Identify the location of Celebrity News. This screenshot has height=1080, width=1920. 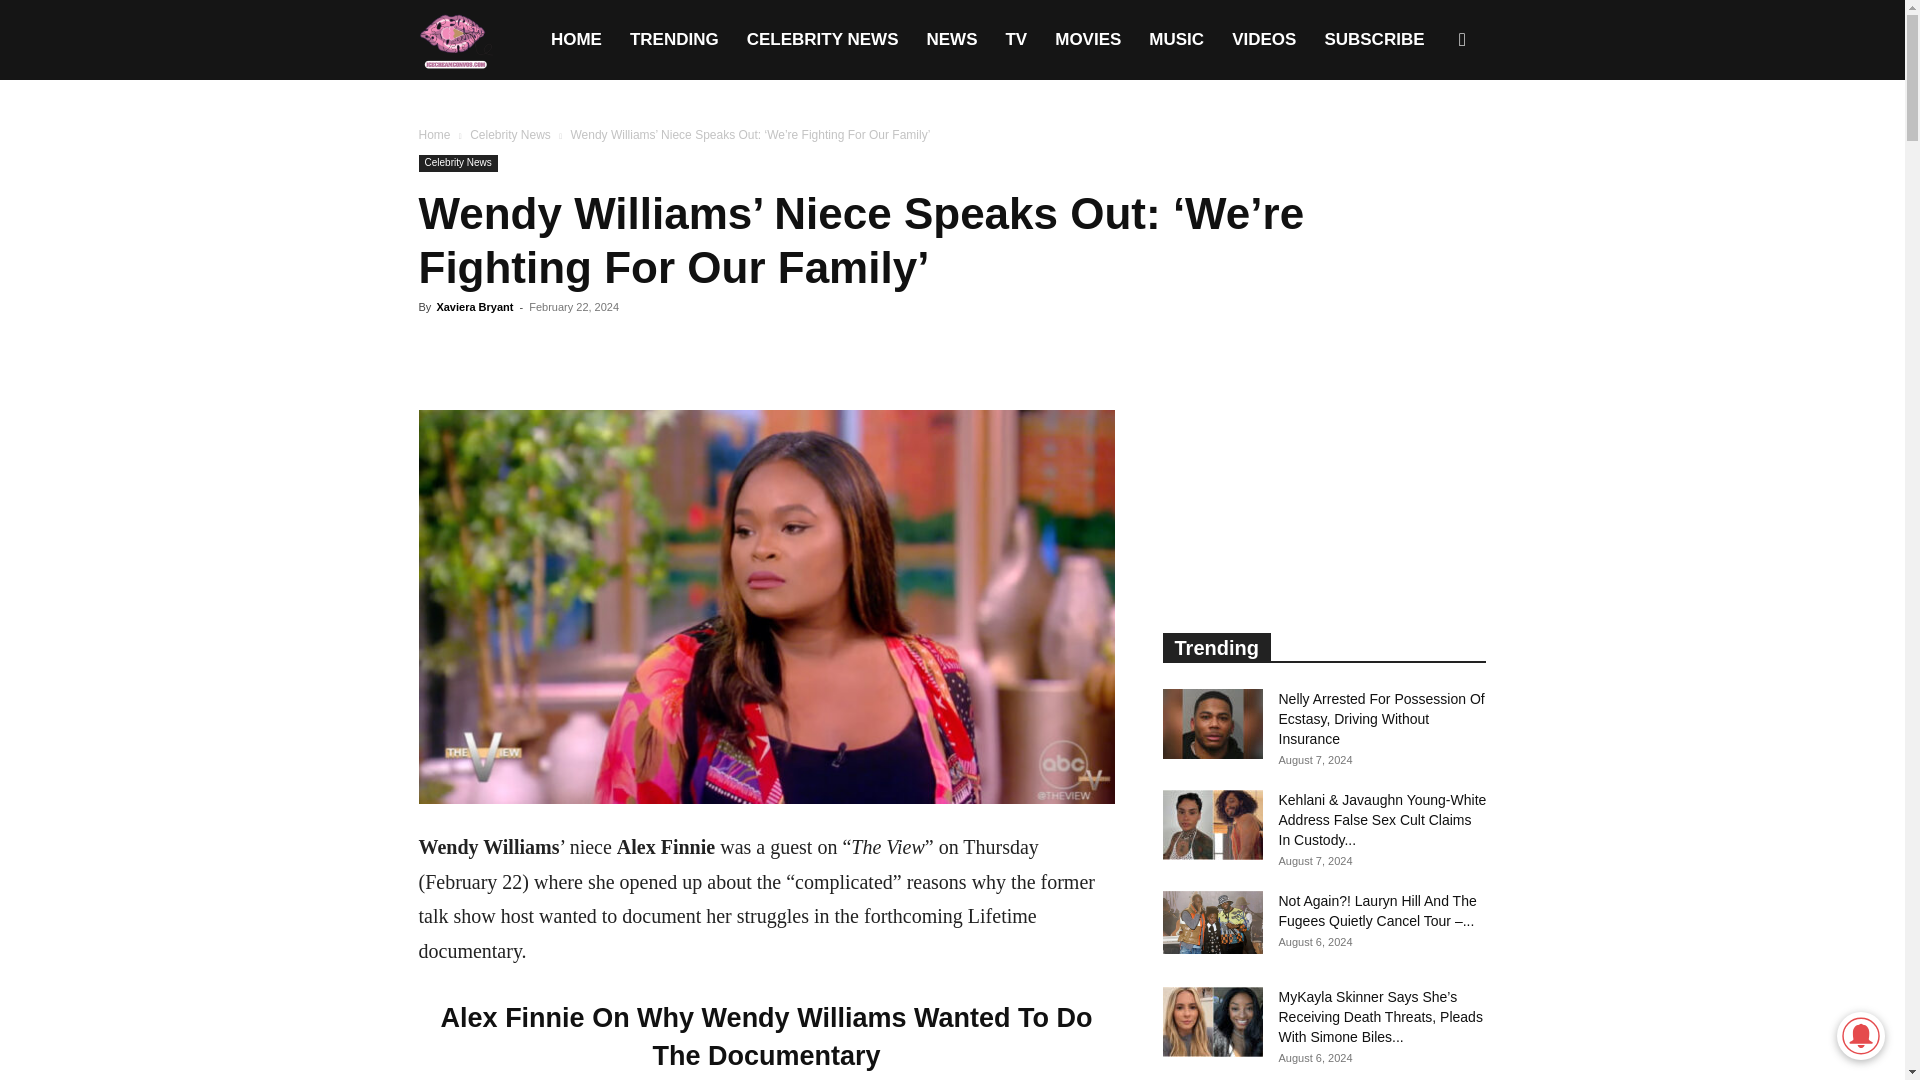
(458, 163).